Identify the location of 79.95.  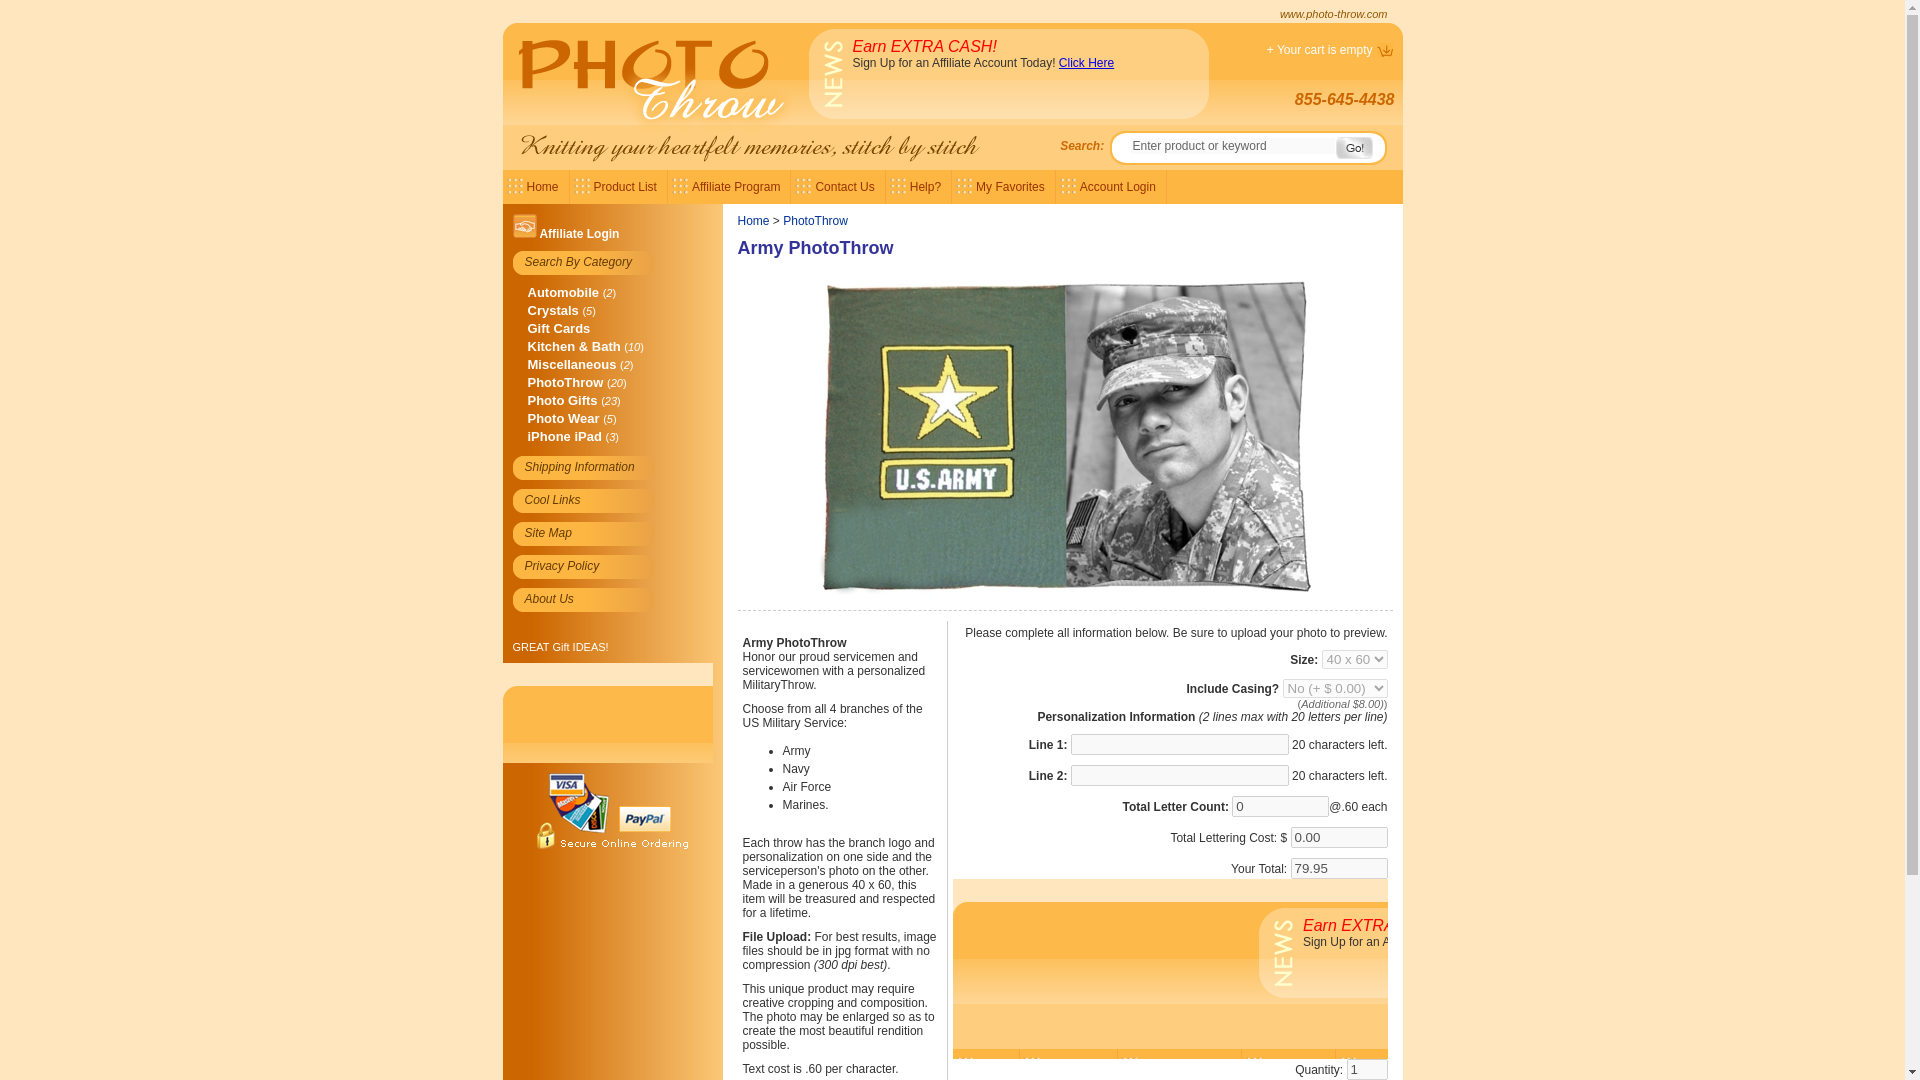
(1338, 868).